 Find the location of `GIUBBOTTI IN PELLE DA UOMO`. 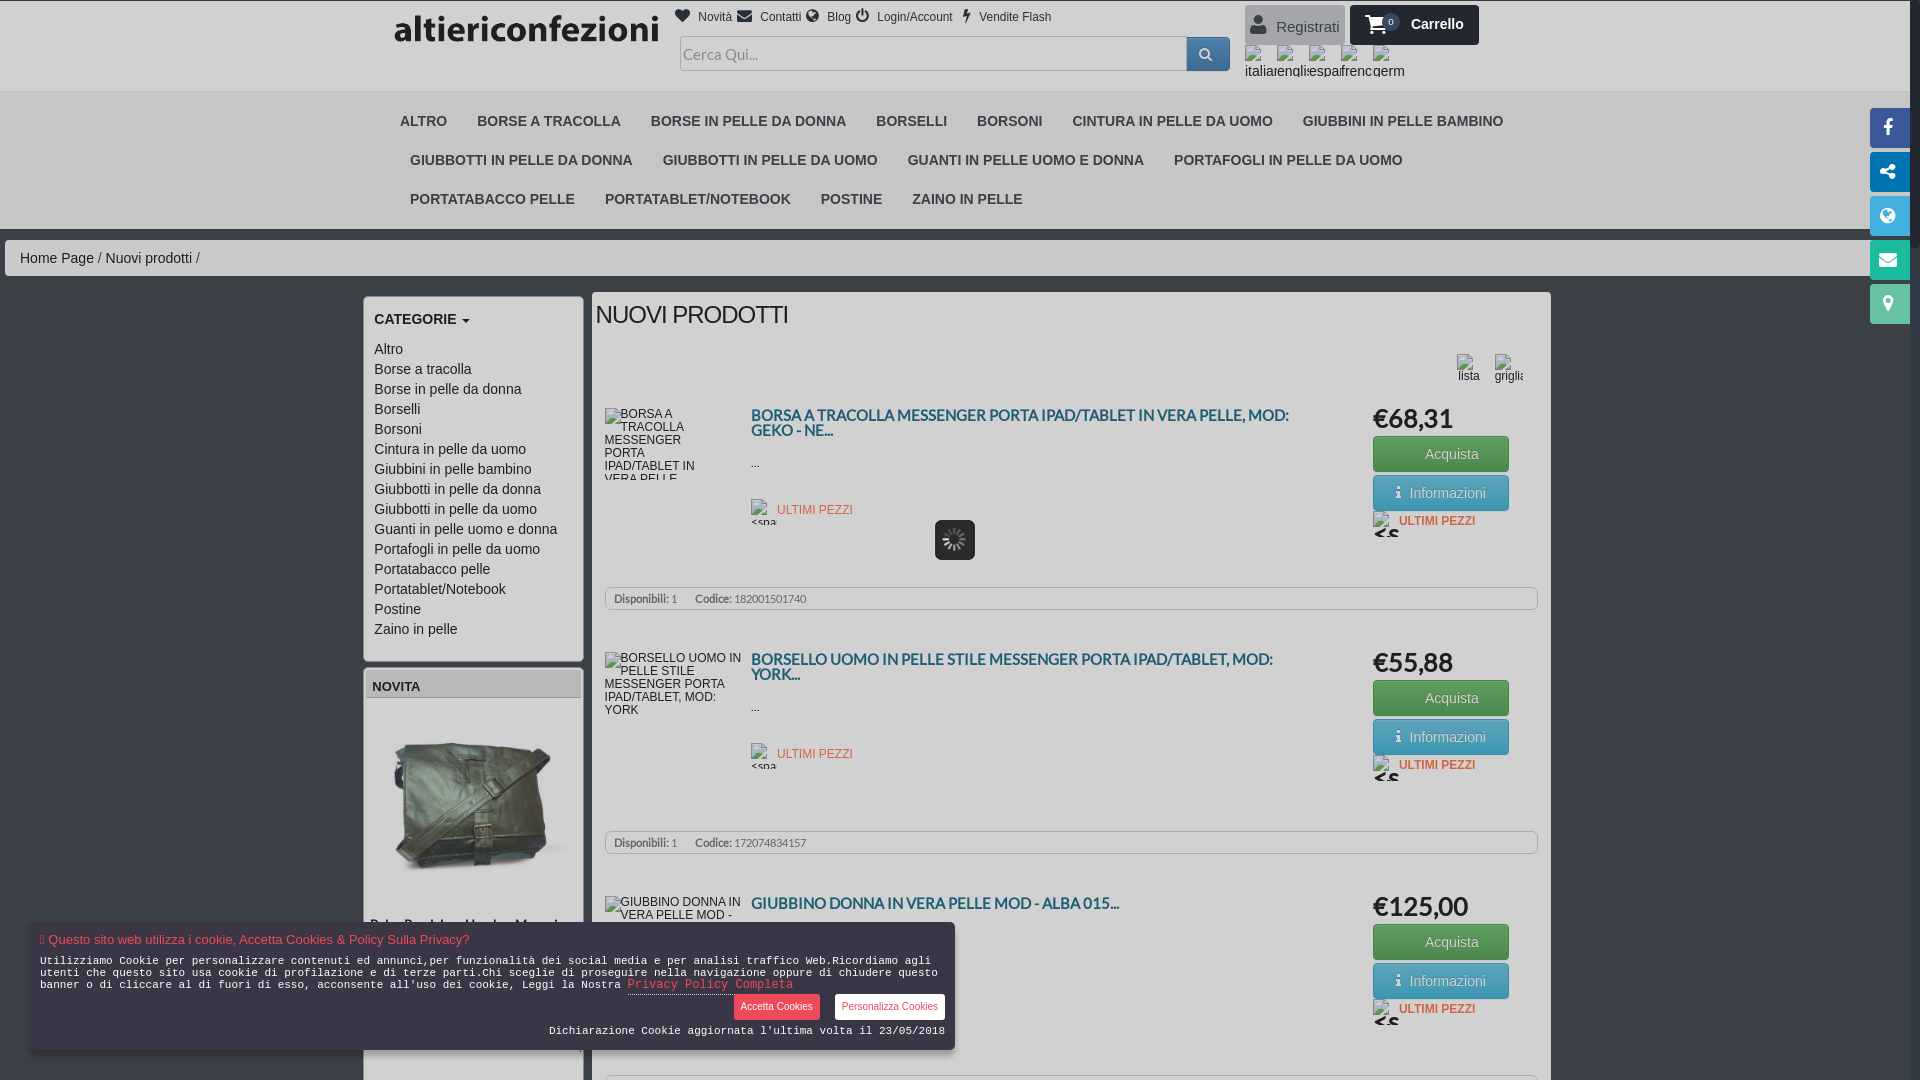

GIUBBOTTI IN PELLE DA UOMO is located at coordinates (770, 160).